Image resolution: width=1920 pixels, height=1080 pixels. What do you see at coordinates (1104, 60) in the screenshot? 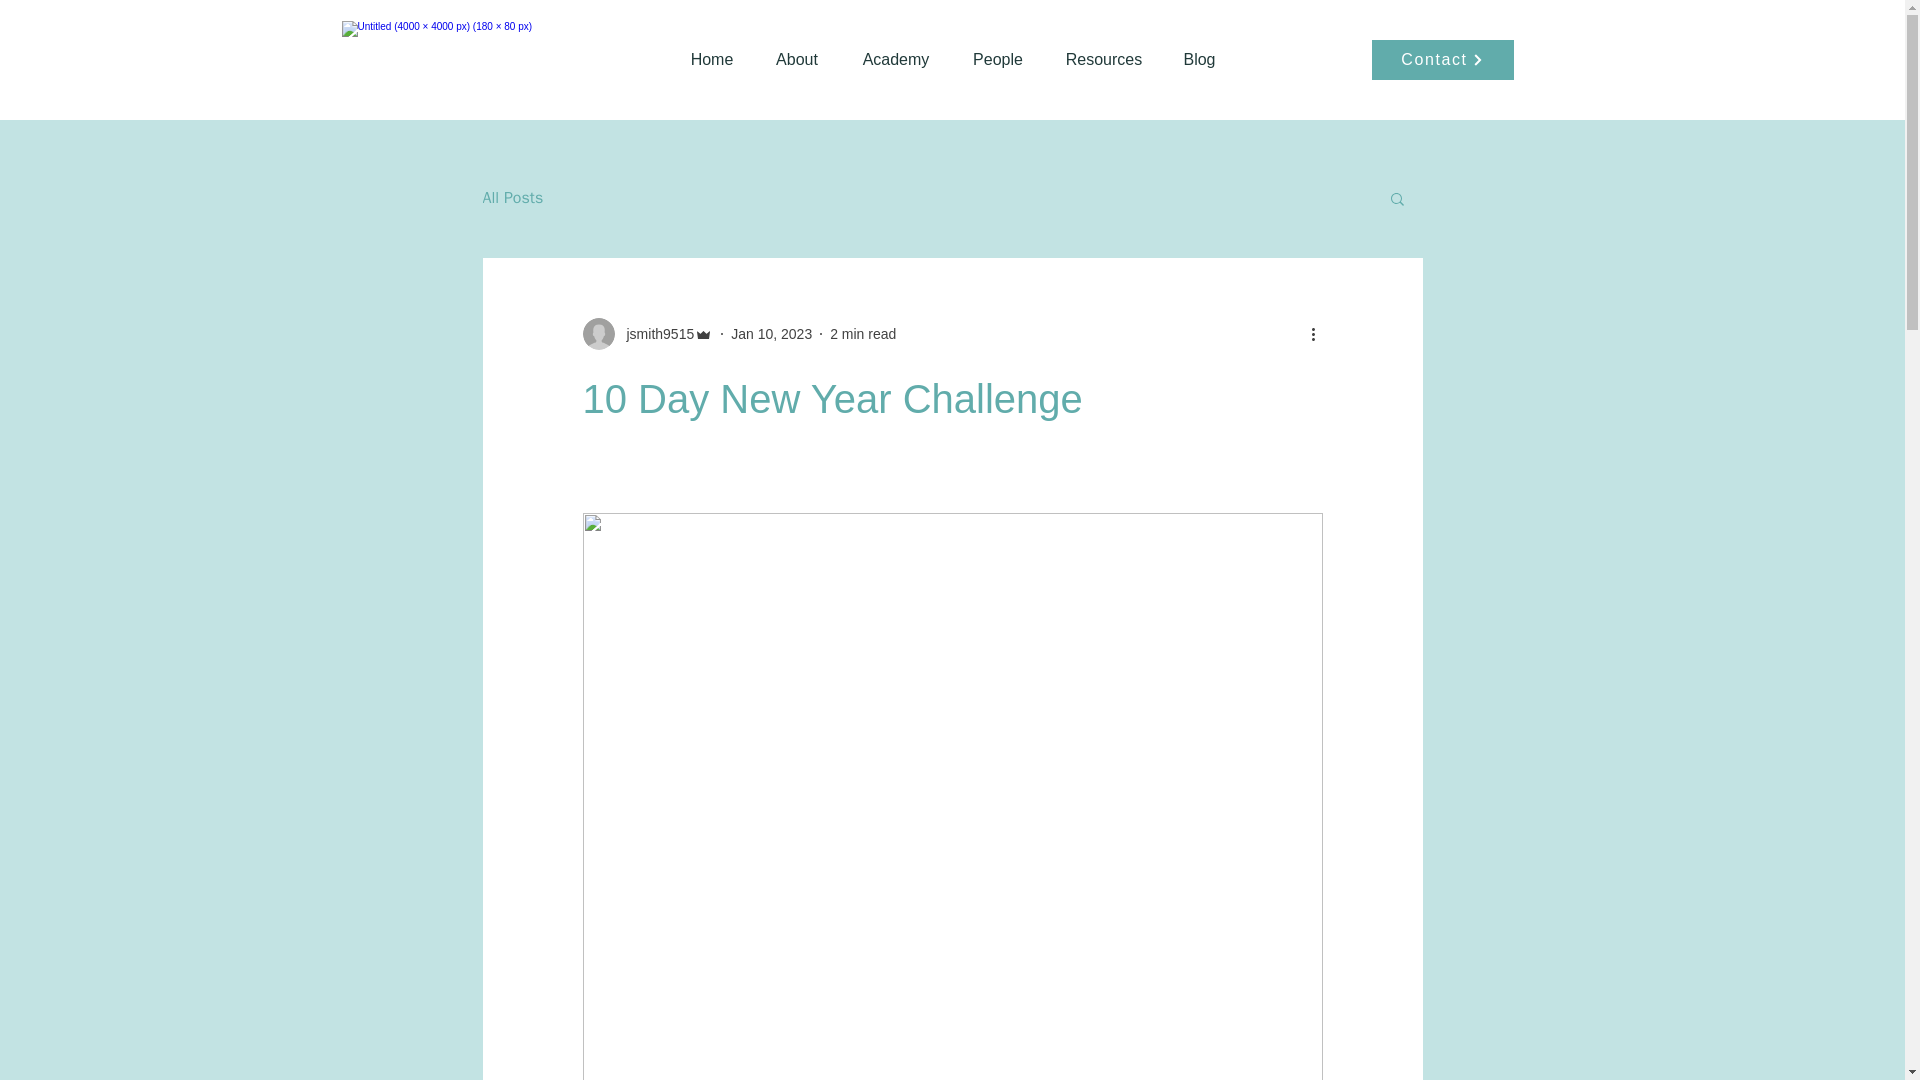
I see `Resources` at bounding box center [1104, 60].